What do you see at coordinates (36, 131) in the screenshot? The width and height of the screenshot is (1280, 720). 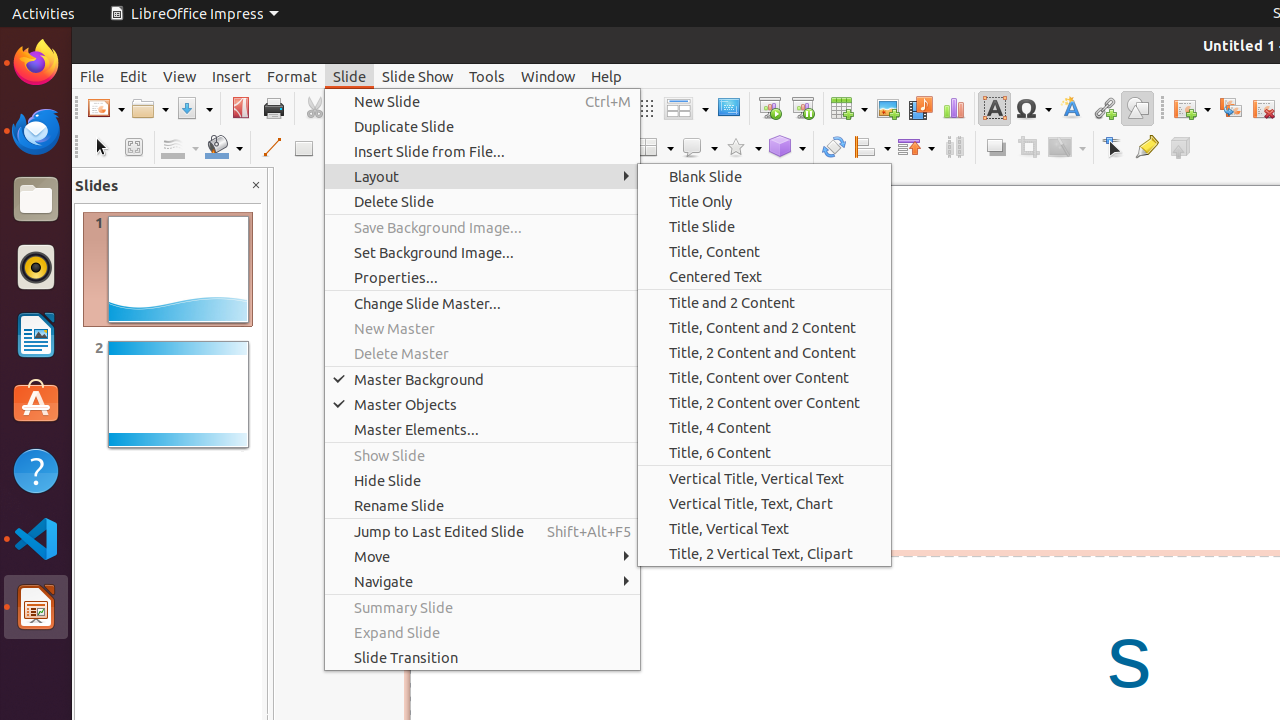 I see `Thunderbird Mail` at bounding box center [36, 131].